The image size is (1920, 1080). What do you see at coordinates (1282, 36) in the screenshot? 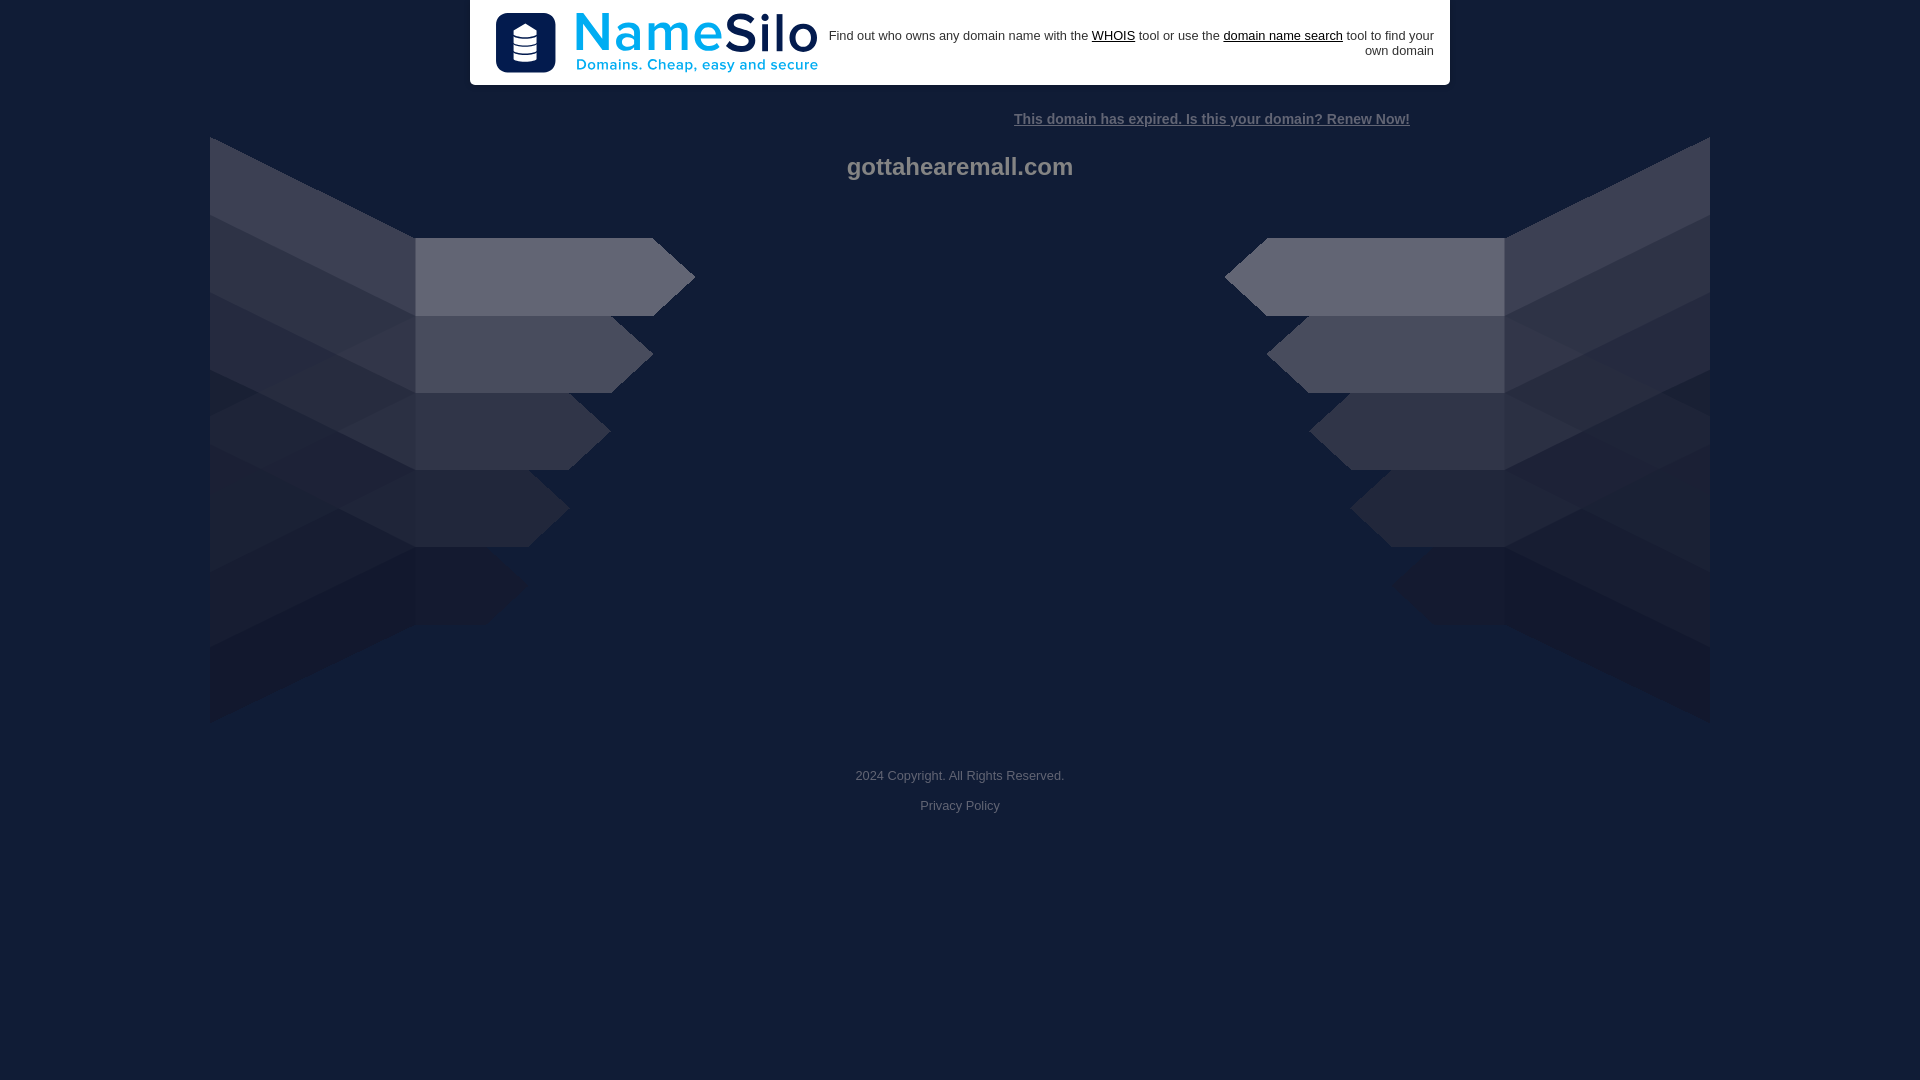
I see `domain name search` at bounding box center [1282, 36].